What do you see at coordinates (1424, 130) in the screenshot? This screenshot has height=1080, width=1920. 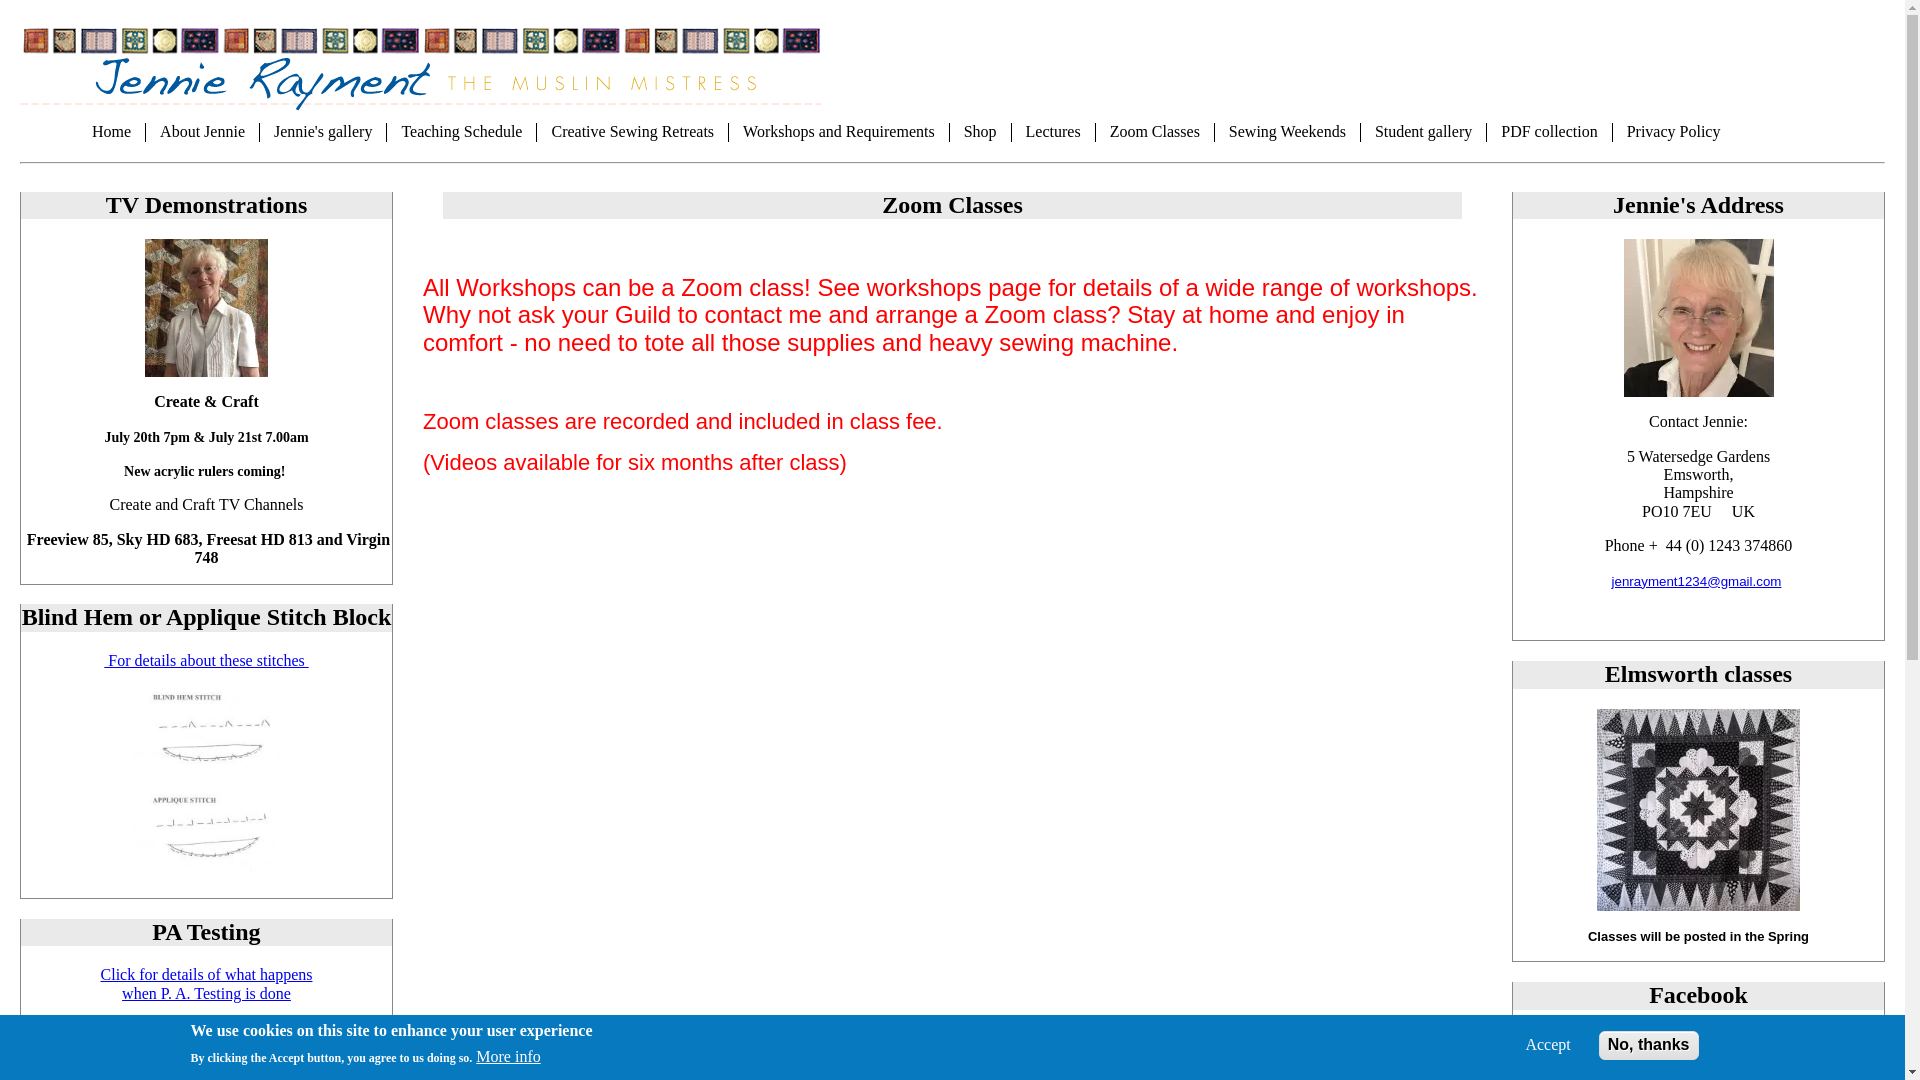 I see `Student gallery` at bounding box center [1424, 130].